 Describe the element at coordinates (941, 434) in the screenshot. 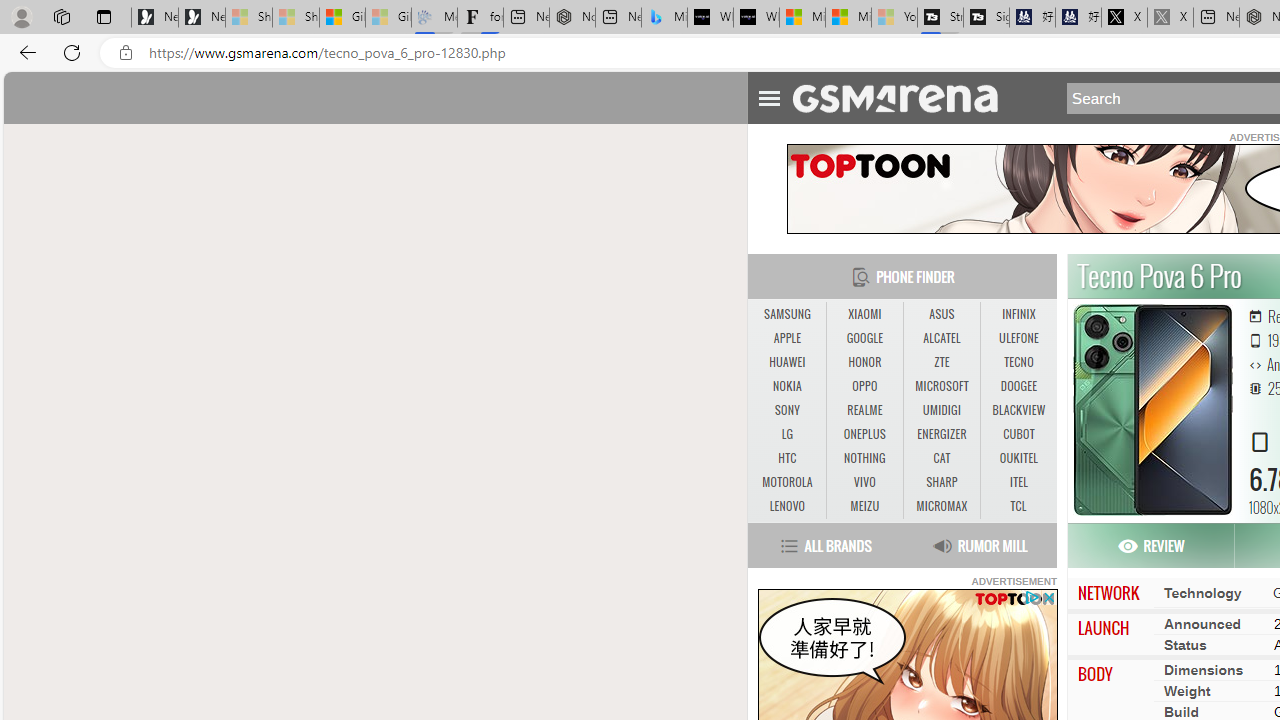

I see `ENERGIZER` at that location.